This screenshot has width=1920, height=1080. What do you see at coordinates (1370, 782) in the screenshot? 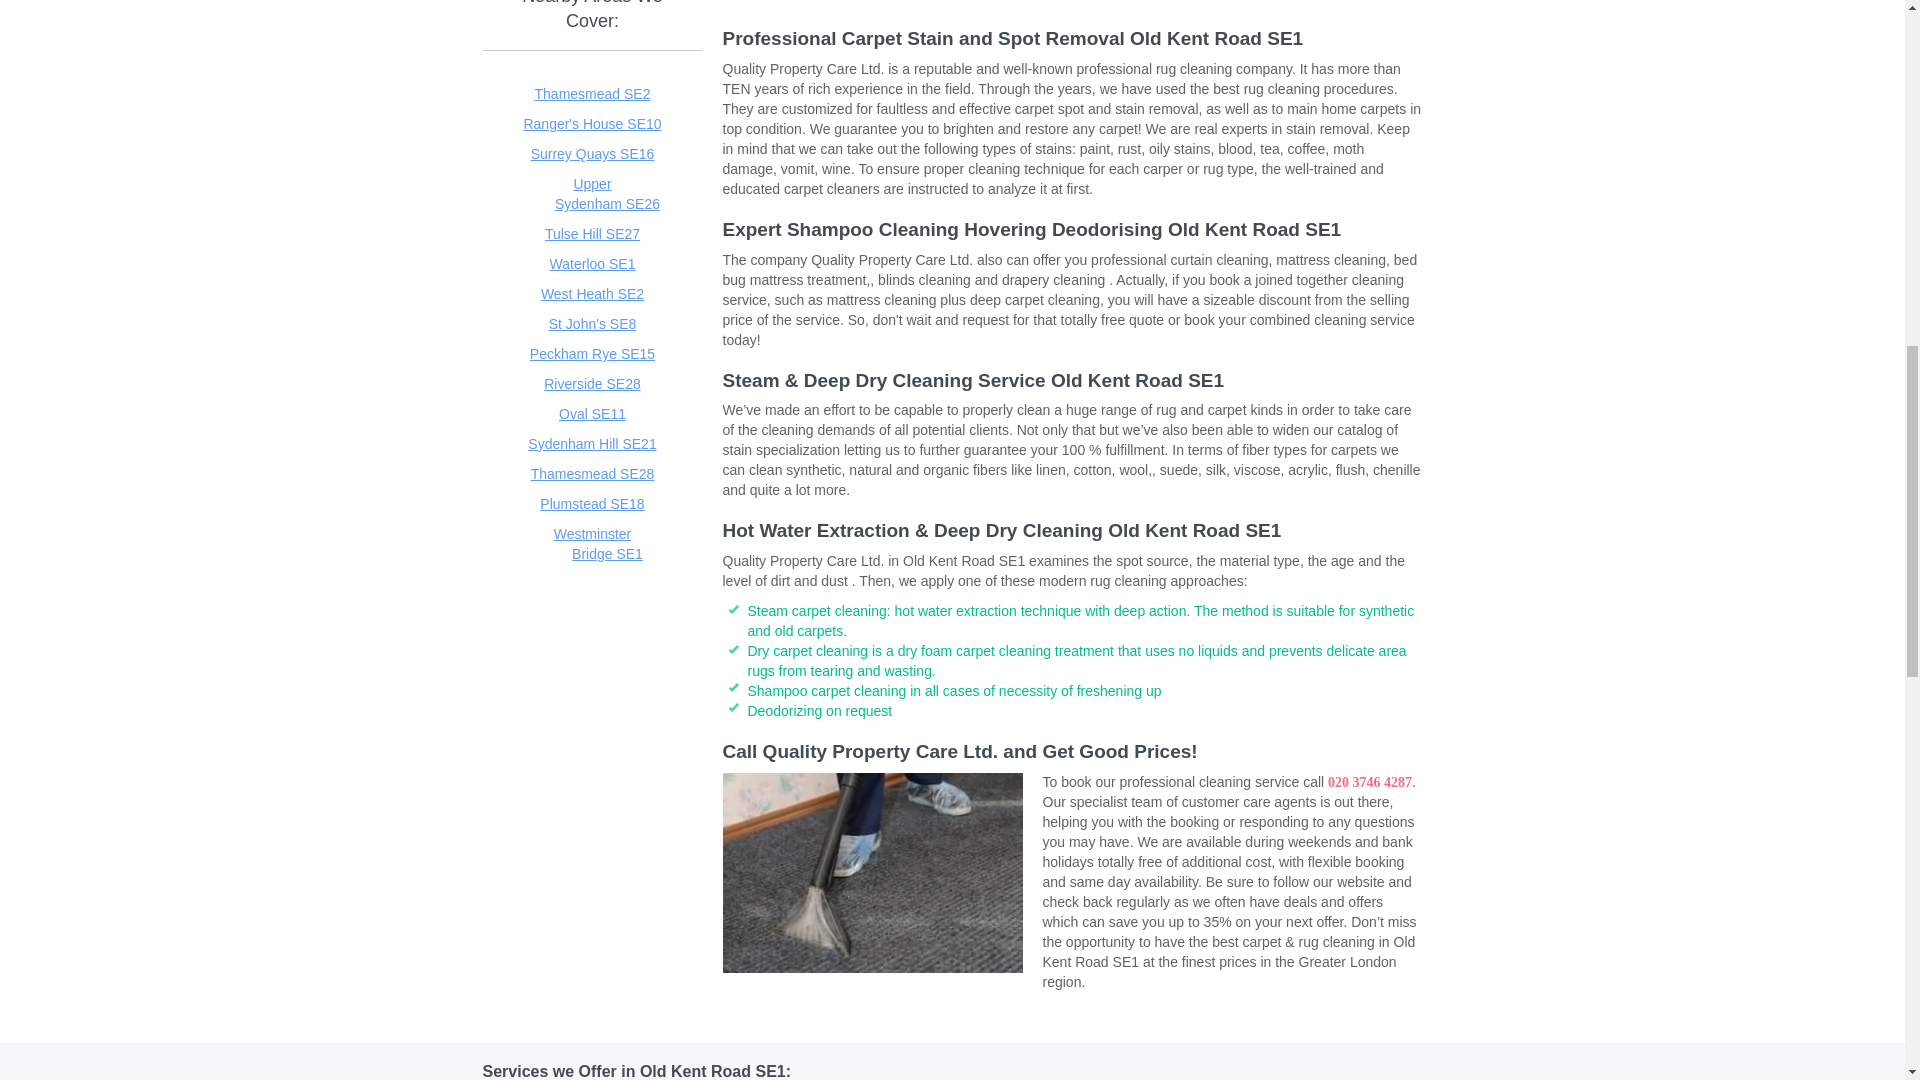
I see `020 3746 4287` at bounding box center [1370, 782].